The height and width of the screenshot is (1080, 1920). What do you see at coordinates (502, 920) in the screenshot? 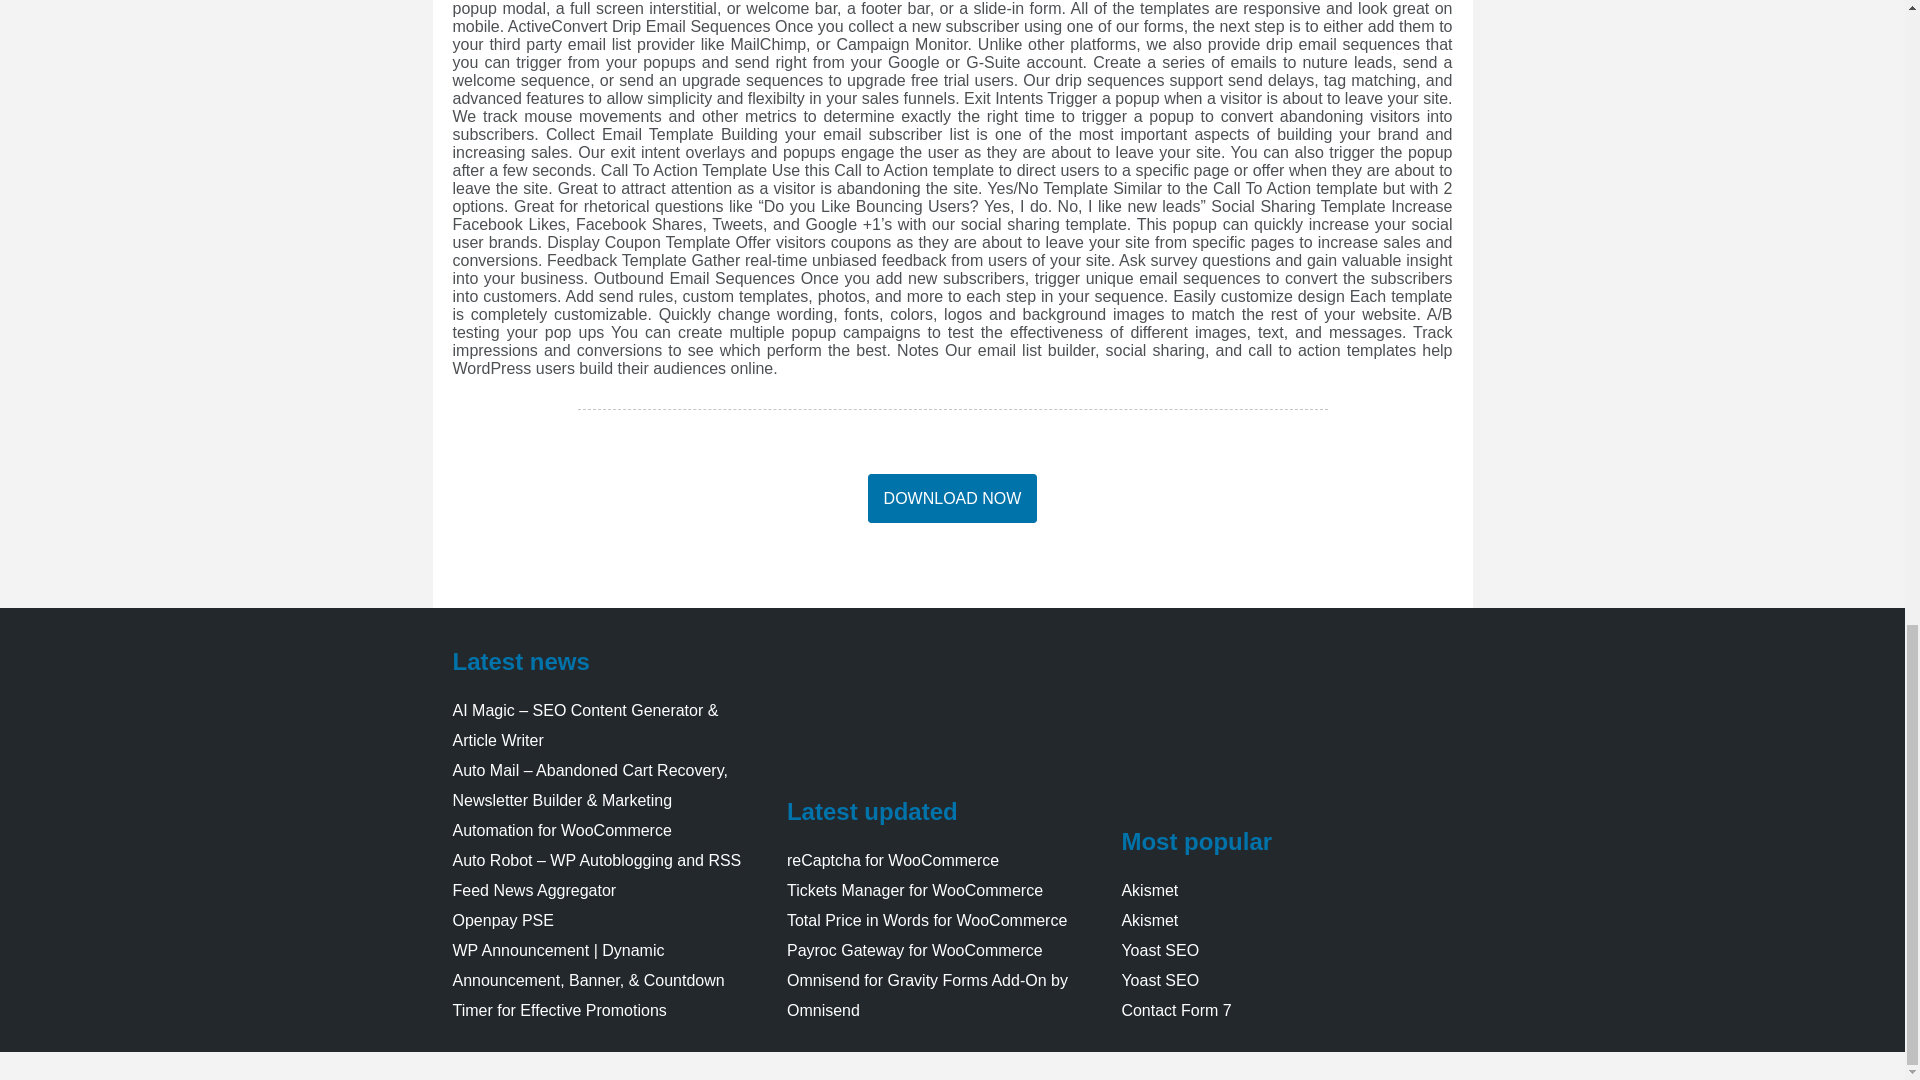
I see `Openpay PSE` at bounding box center [502, 920].